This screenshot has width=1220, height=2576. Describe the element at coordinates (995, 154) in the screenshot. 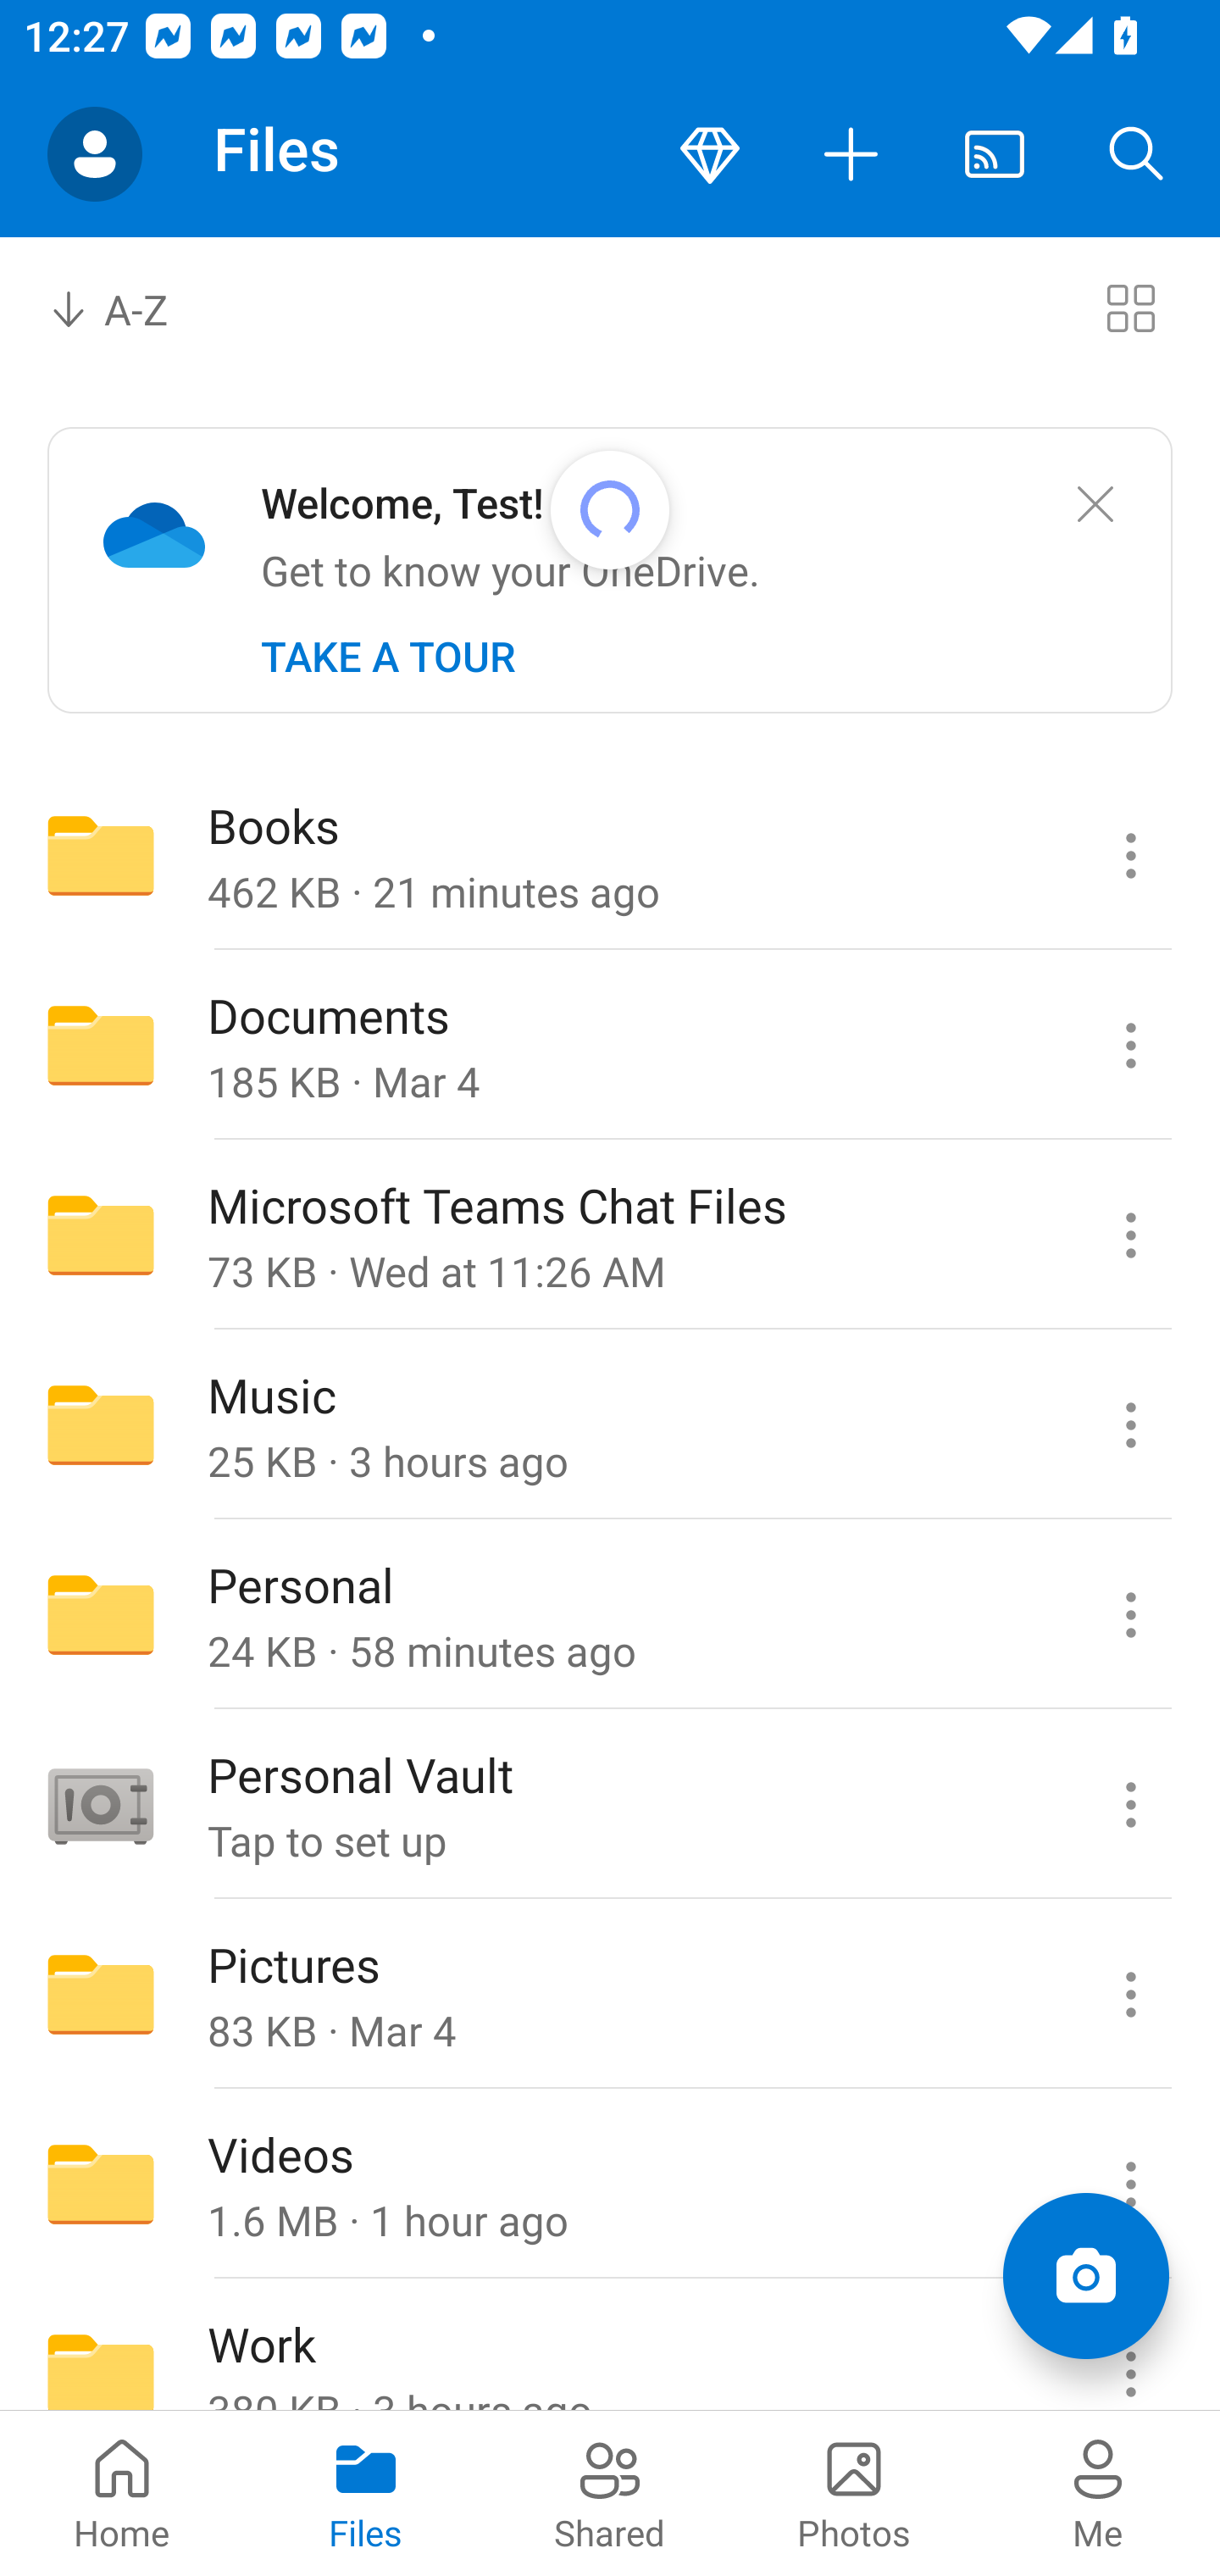

I see `Cast. Disconnected` at that location.